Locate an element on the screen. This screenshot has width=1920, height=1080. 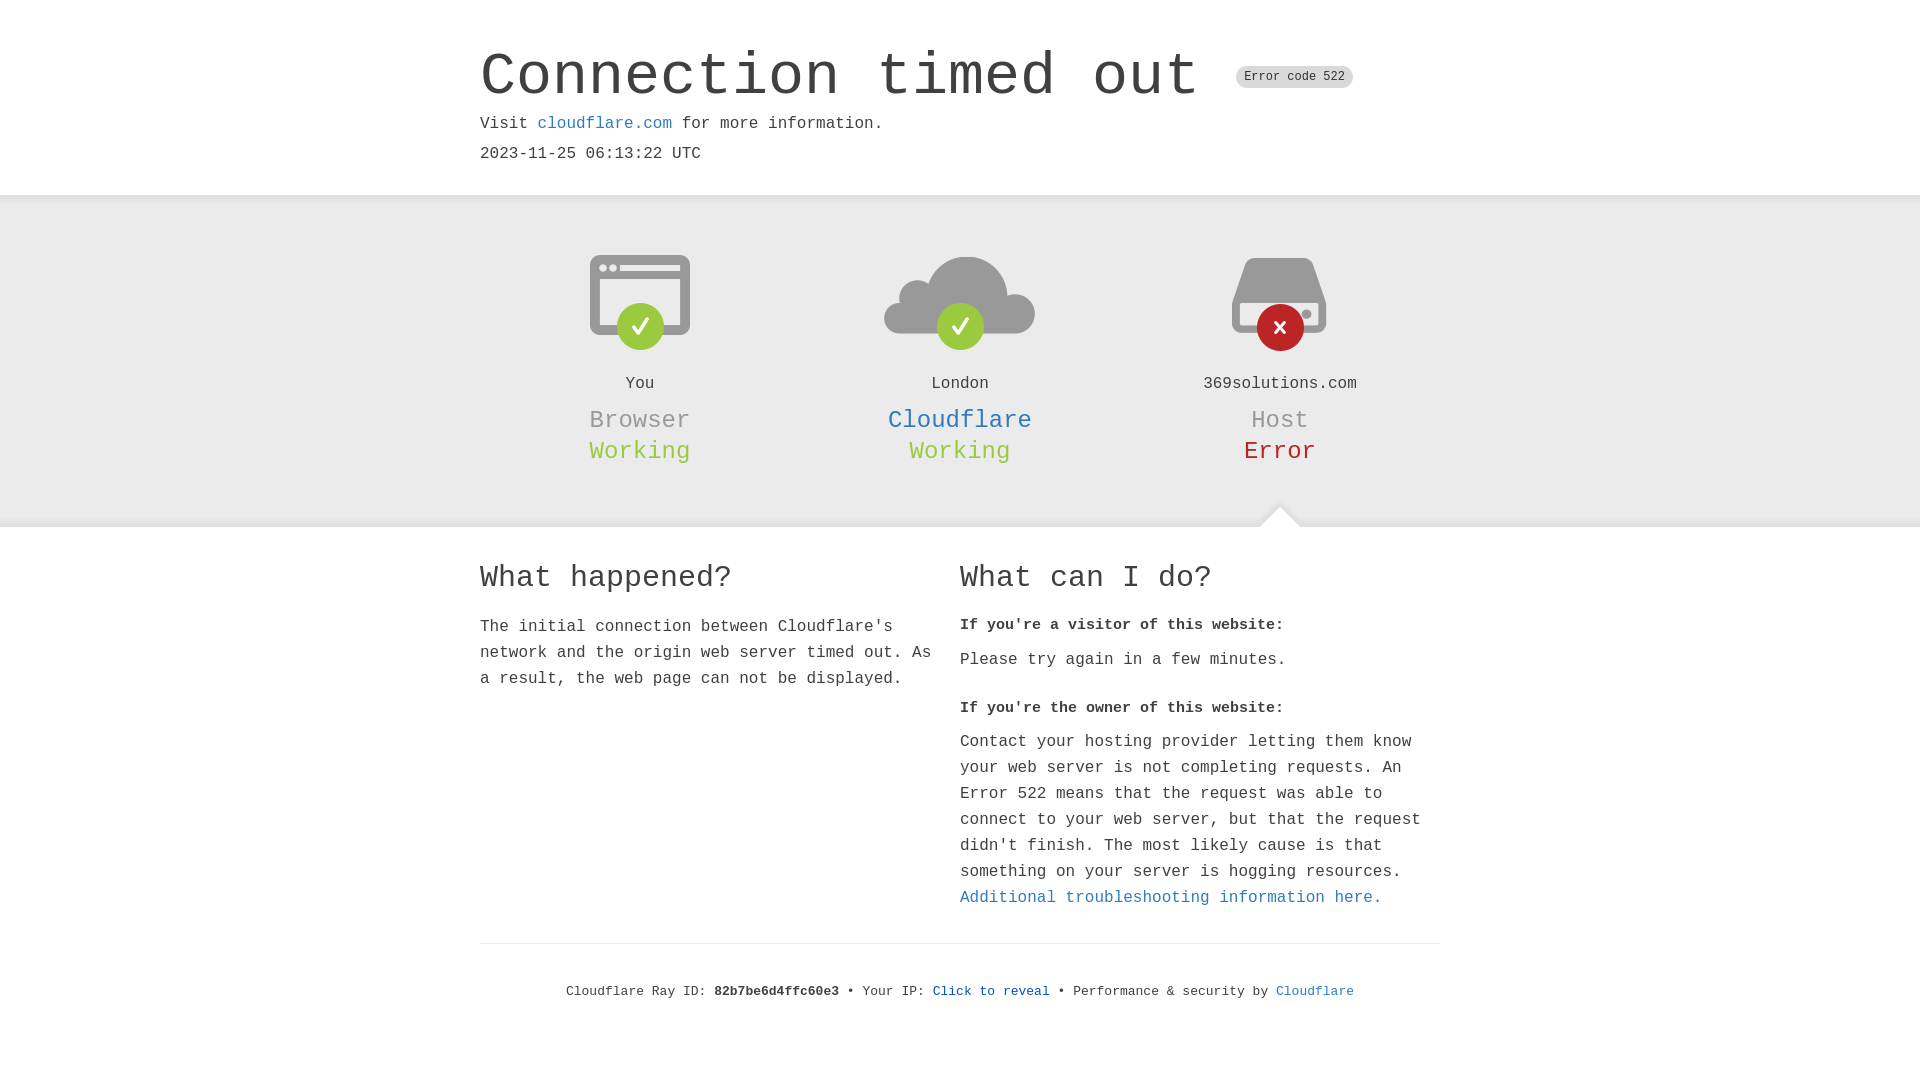
cloudflare.com is located at coordinates (605, 124).